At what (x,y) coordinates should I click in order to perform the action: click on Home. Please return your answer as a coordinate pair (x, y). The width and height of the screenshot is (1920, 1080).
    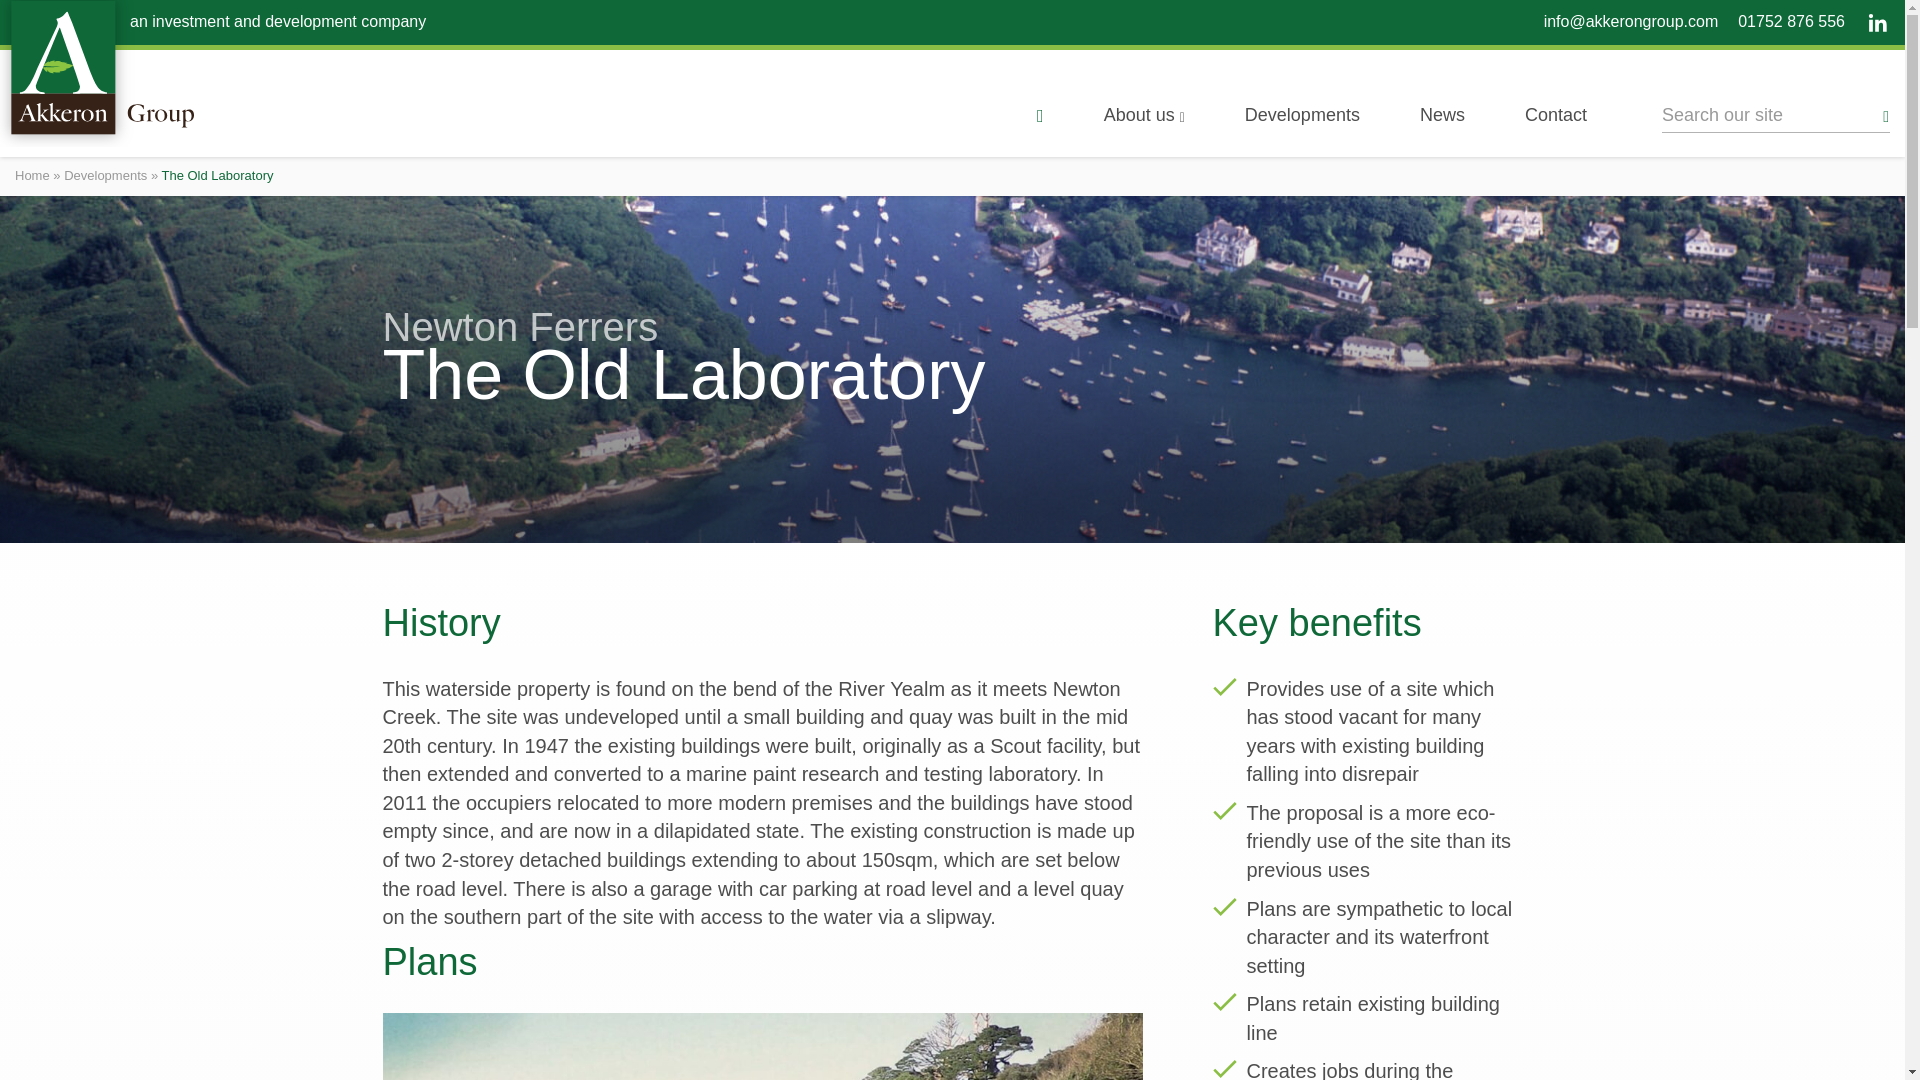
    Looking at the image, I should click on (32, 175).